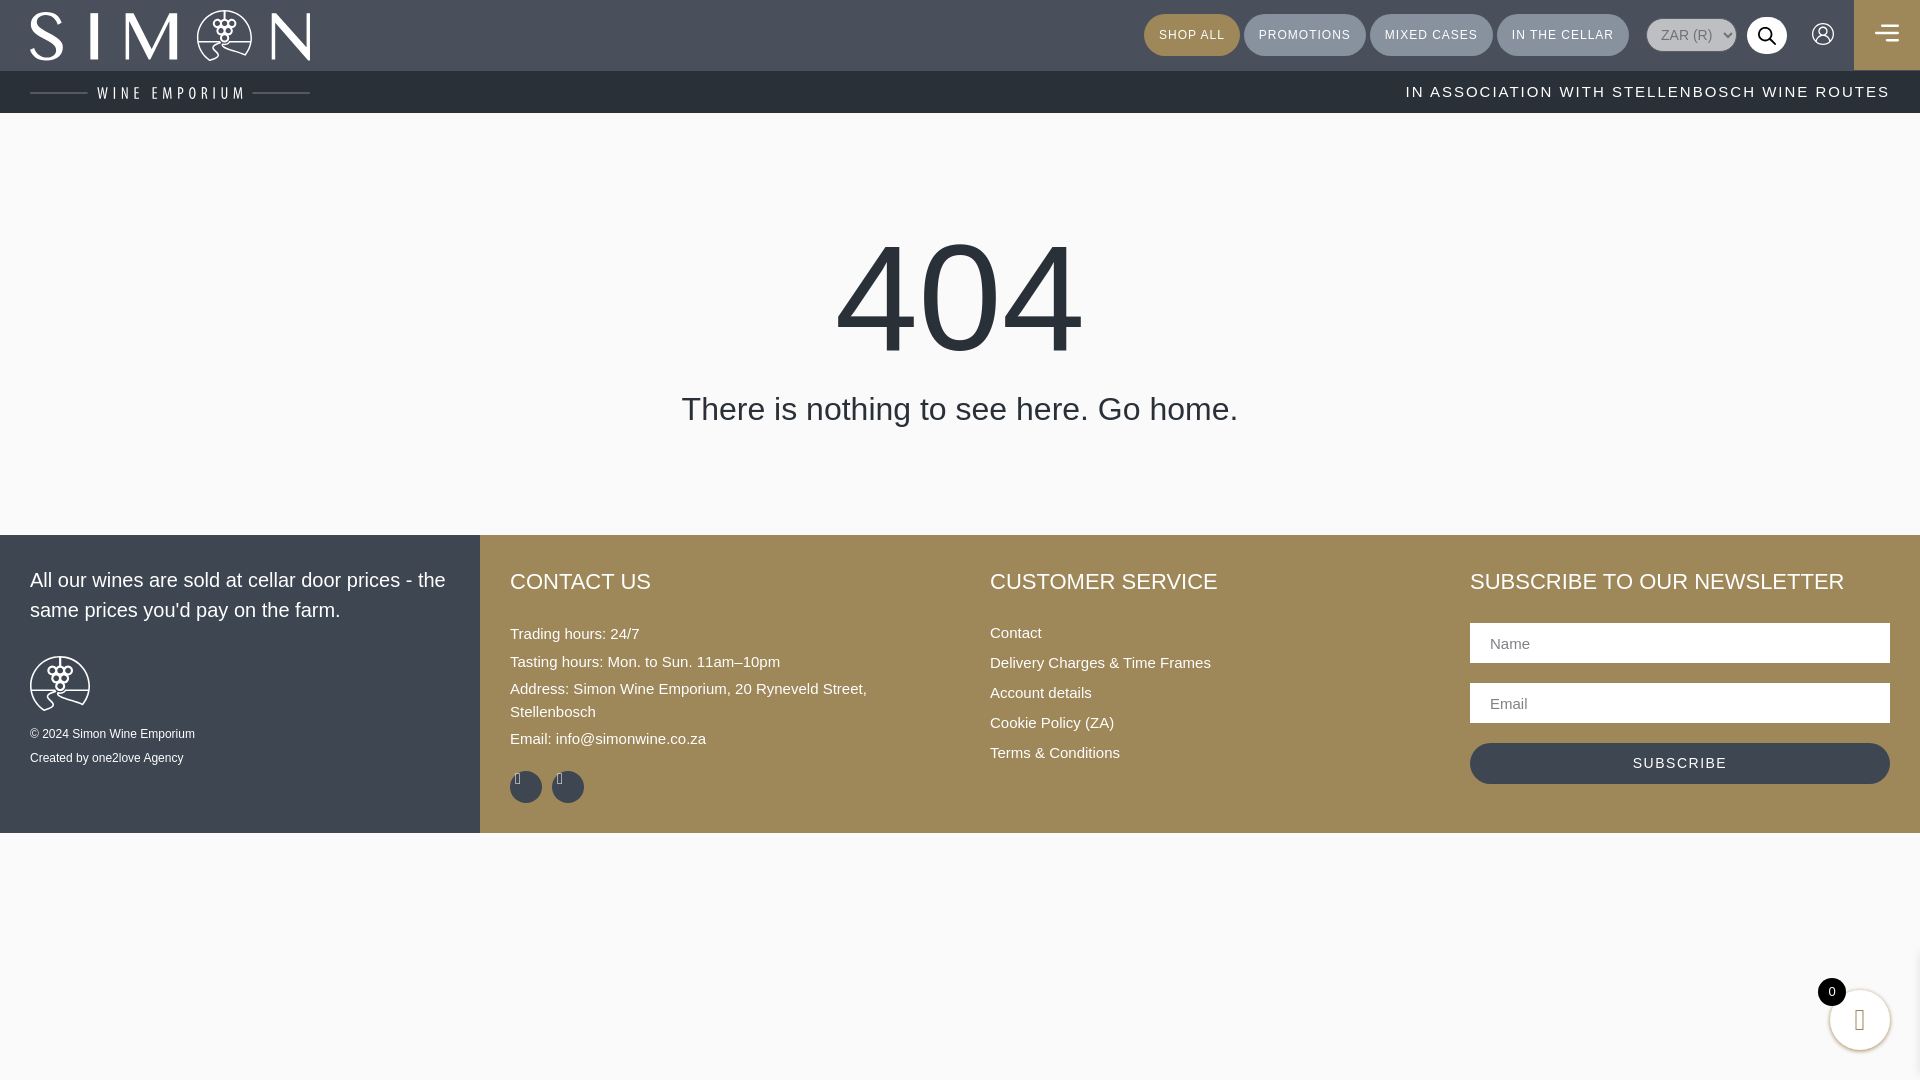 This screenshot has height=1080, width=1920. I want to click on MIXED CASES, so click(1432, 35).